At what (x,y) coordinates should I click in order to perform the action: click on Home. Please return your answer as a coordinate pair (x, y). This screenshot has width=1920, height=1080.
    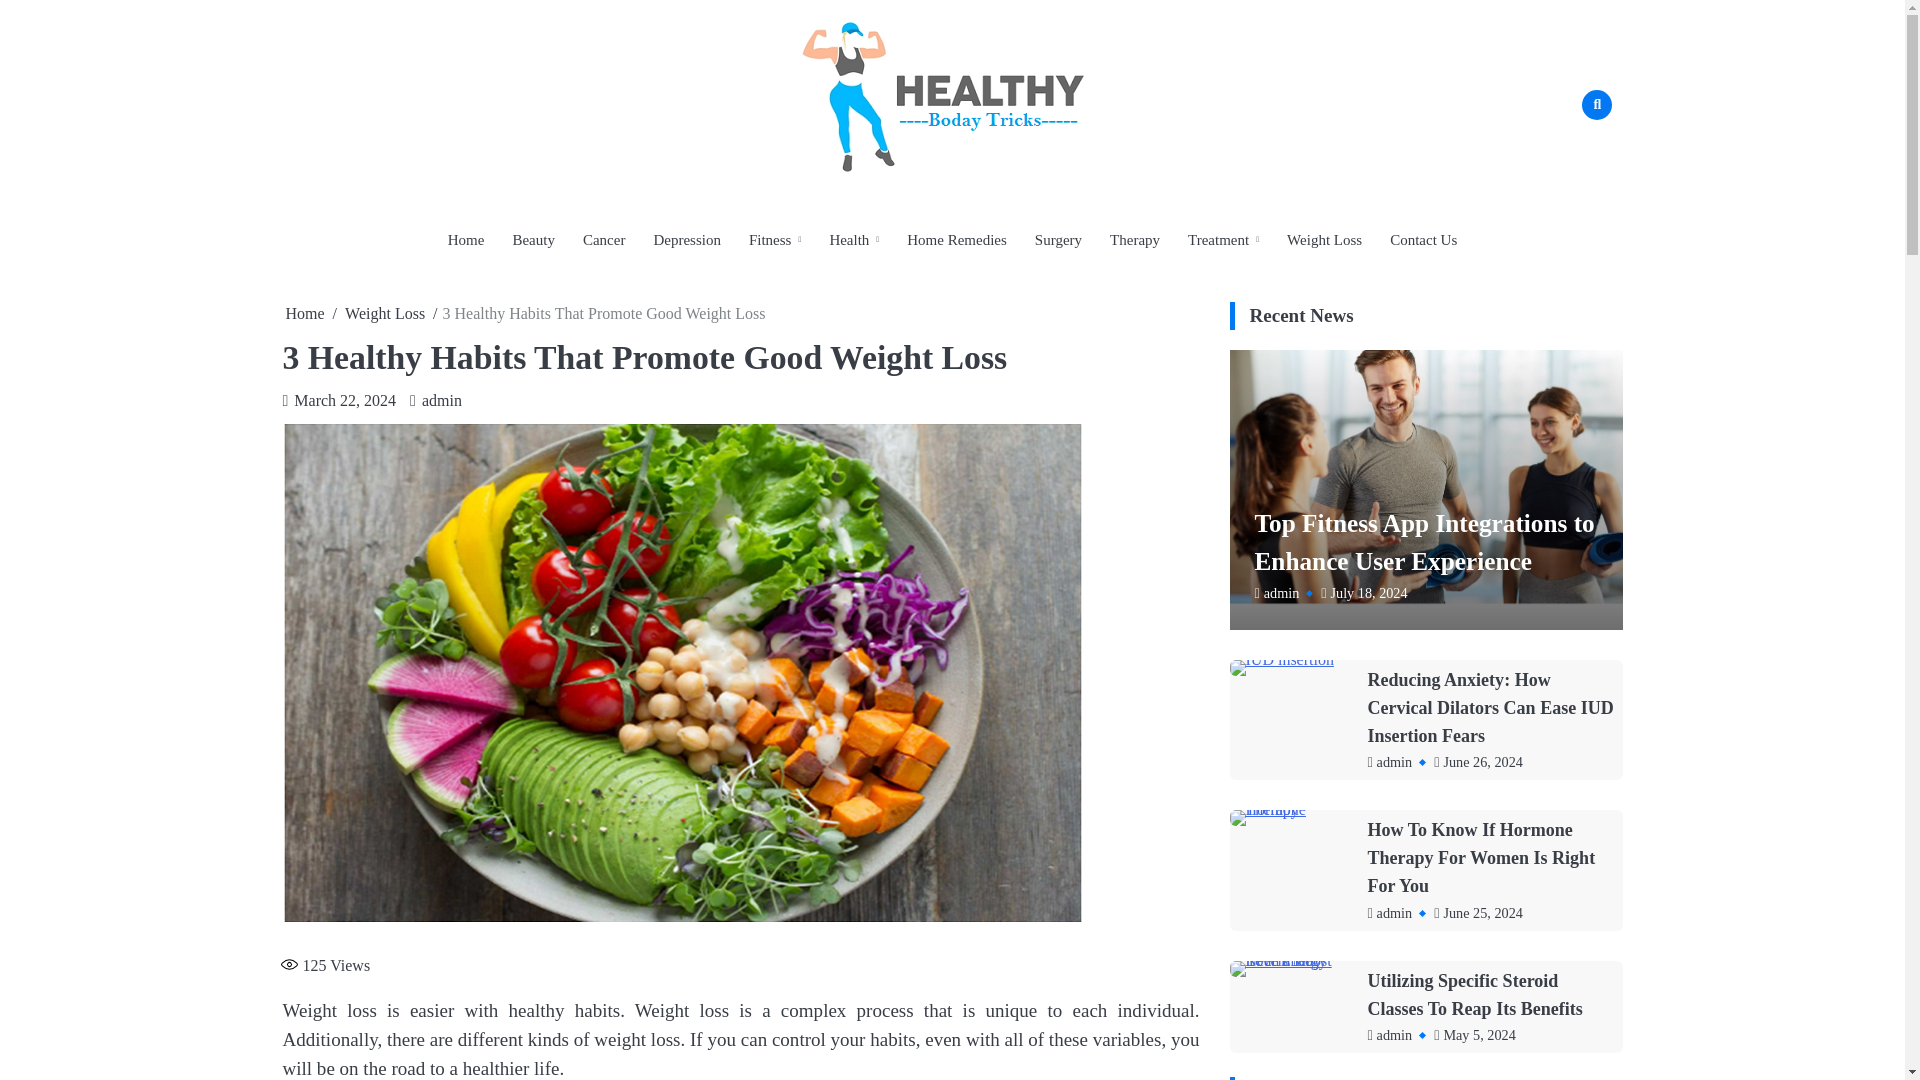
    Looking at the image, I should click on (305, 312).